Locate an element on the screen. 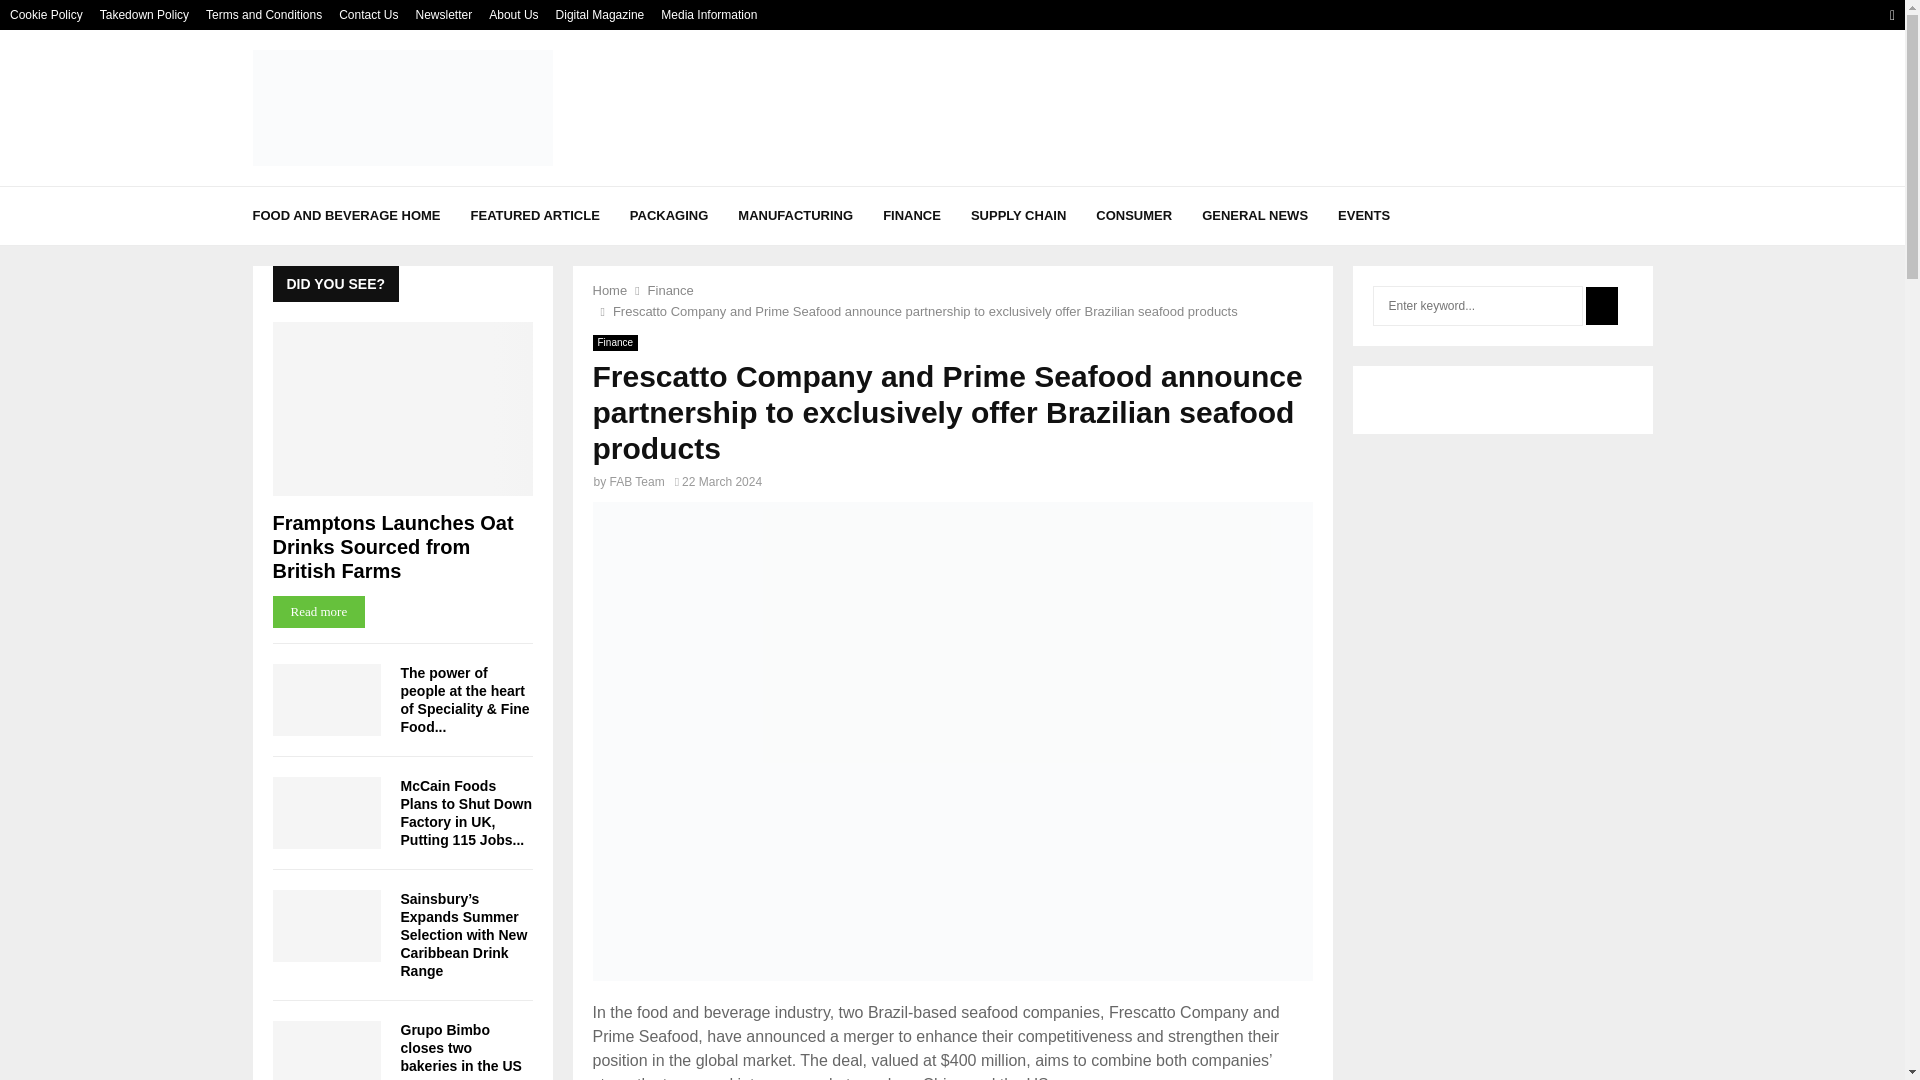  Terms and Conditions is located at coordinates (264, 15).